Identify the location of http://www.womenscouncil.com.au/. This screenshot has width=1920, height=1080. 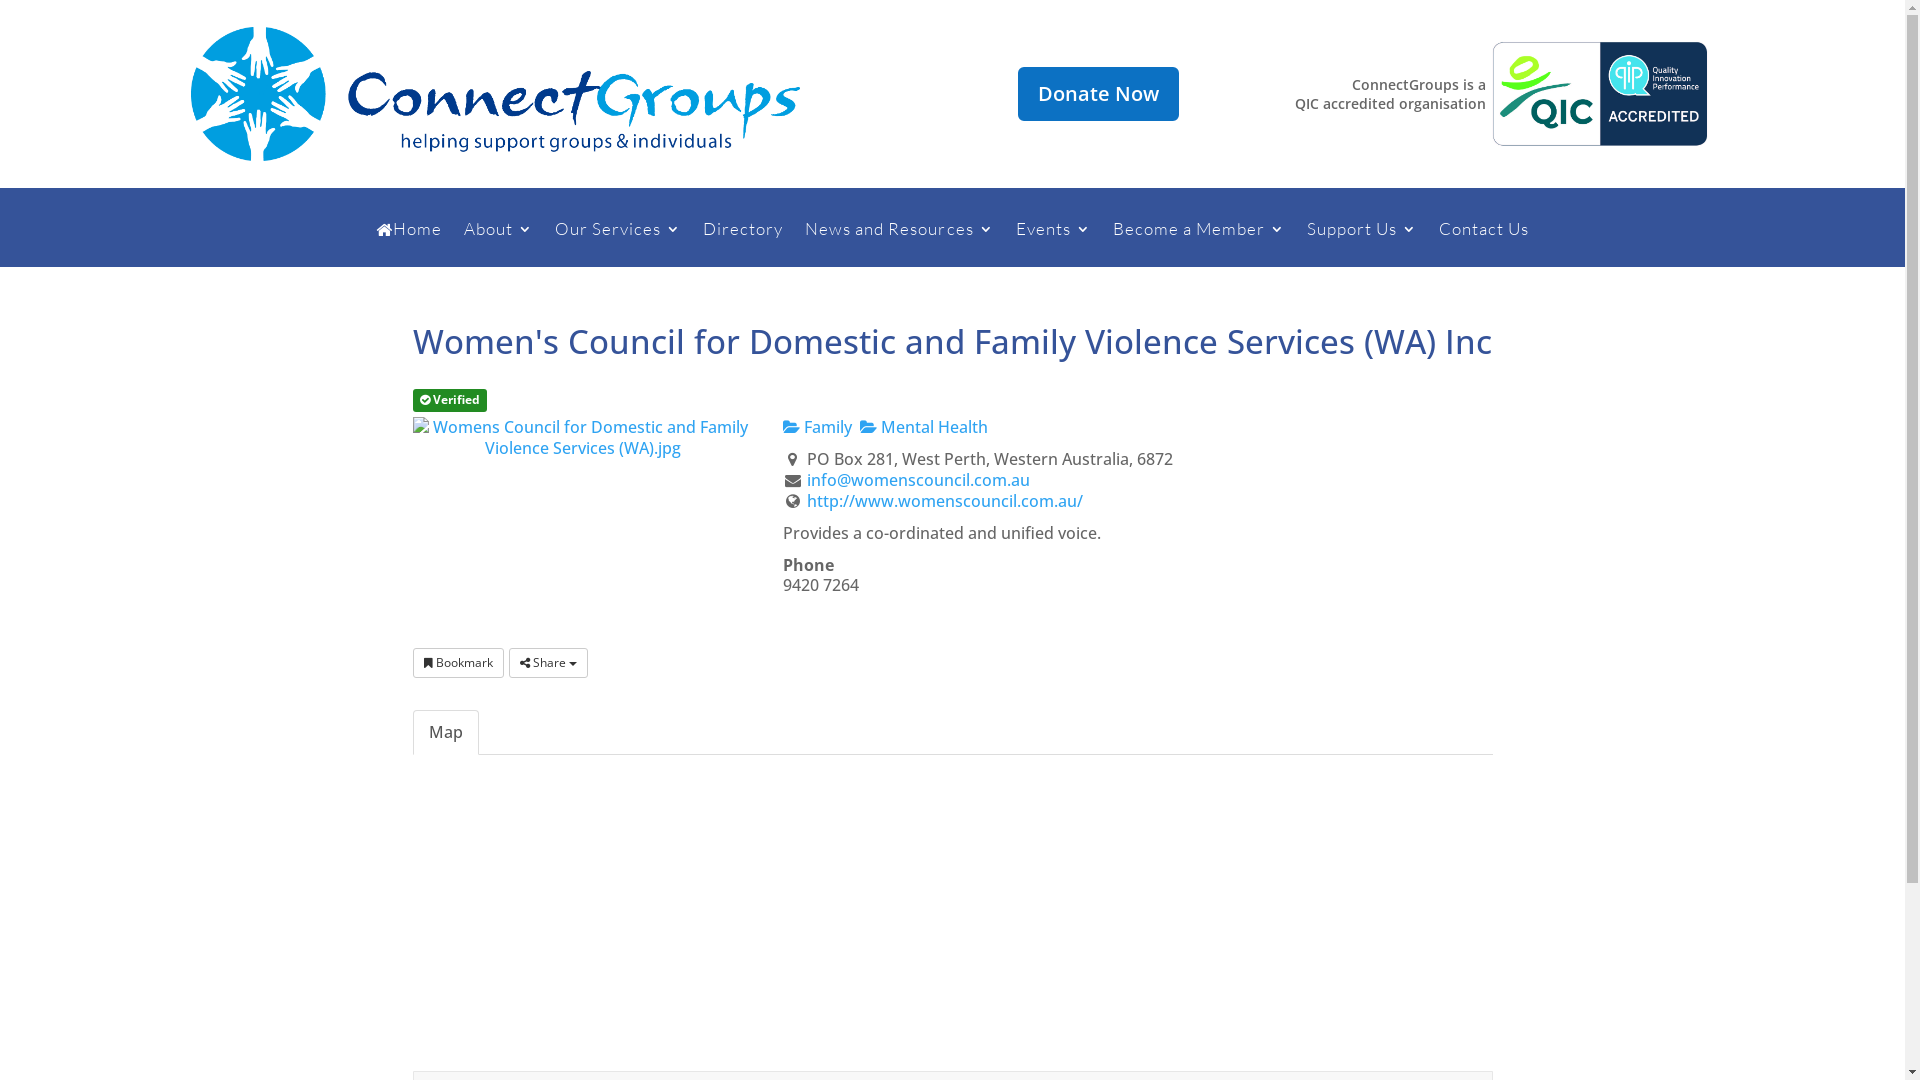
(945, 501).